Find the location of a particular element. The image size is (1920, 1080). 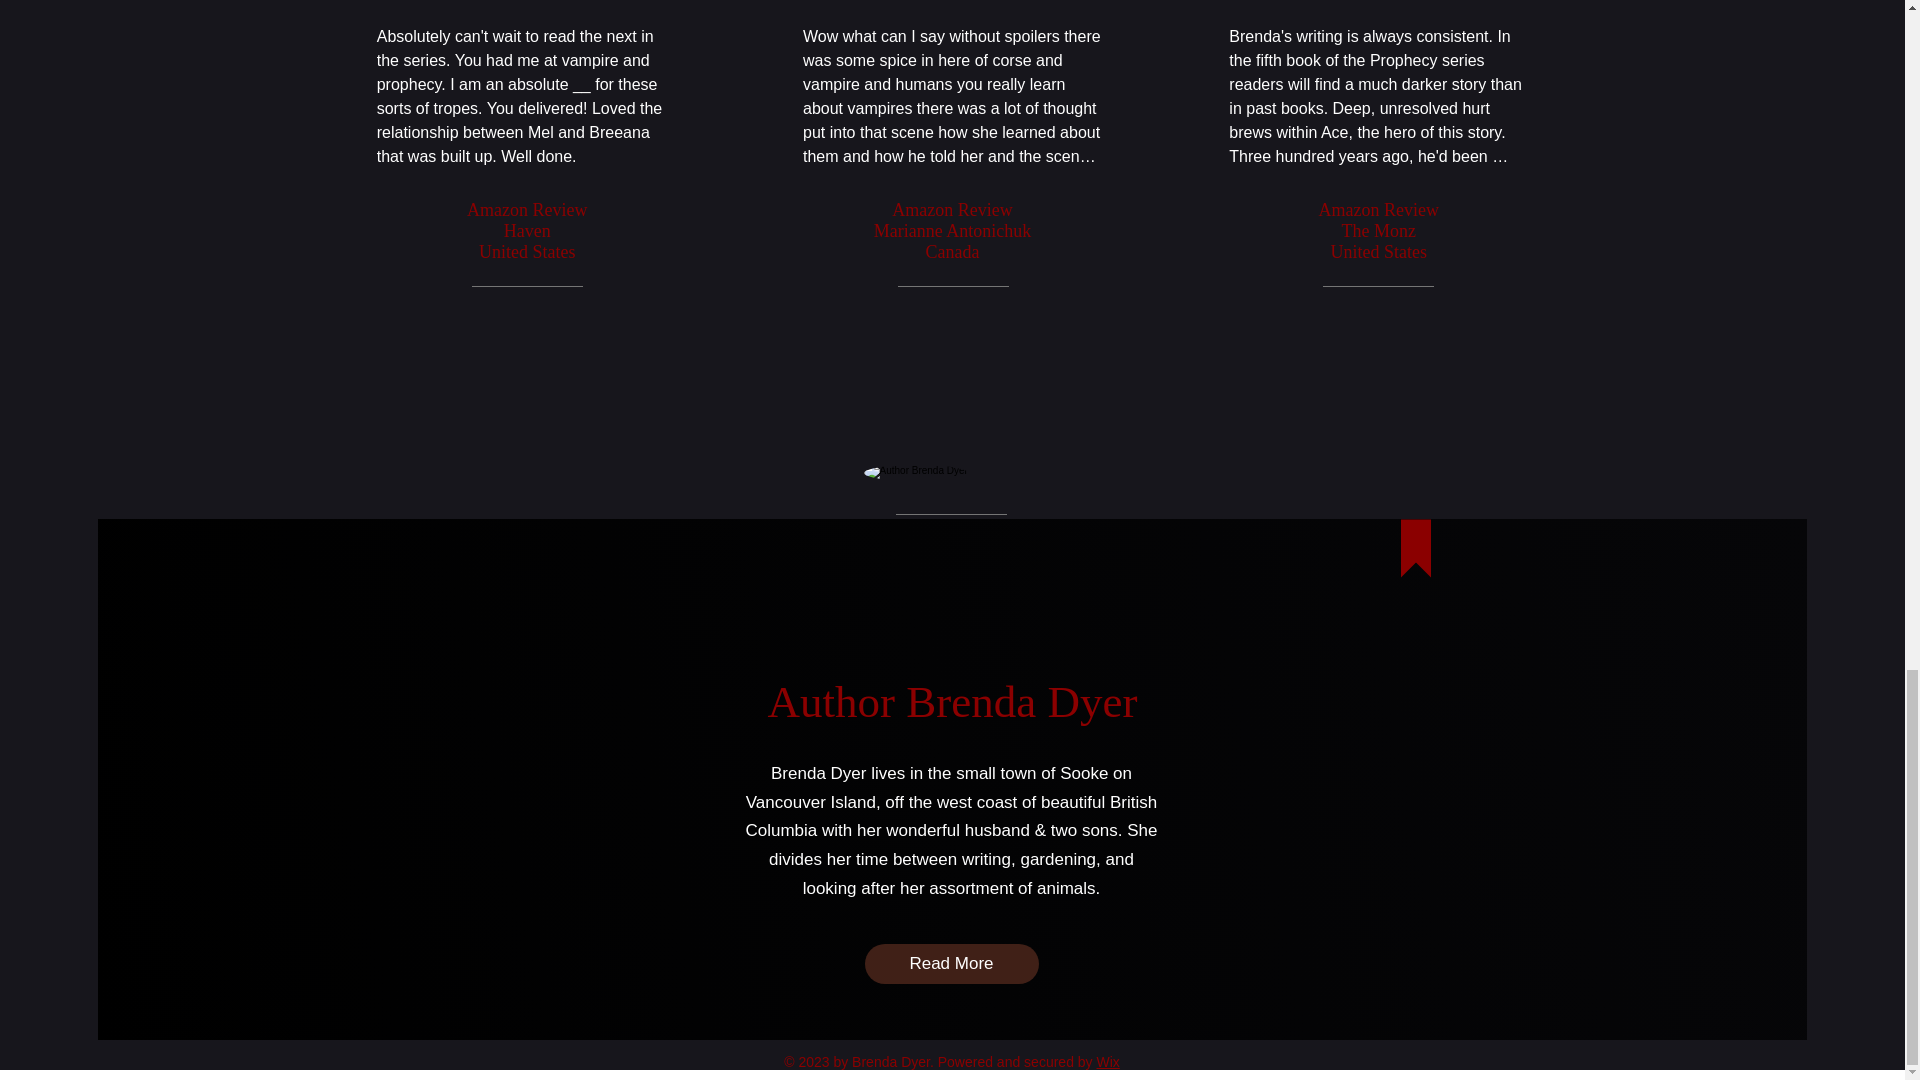

Marianne Antonichuk is located at coordinates (952, 230).